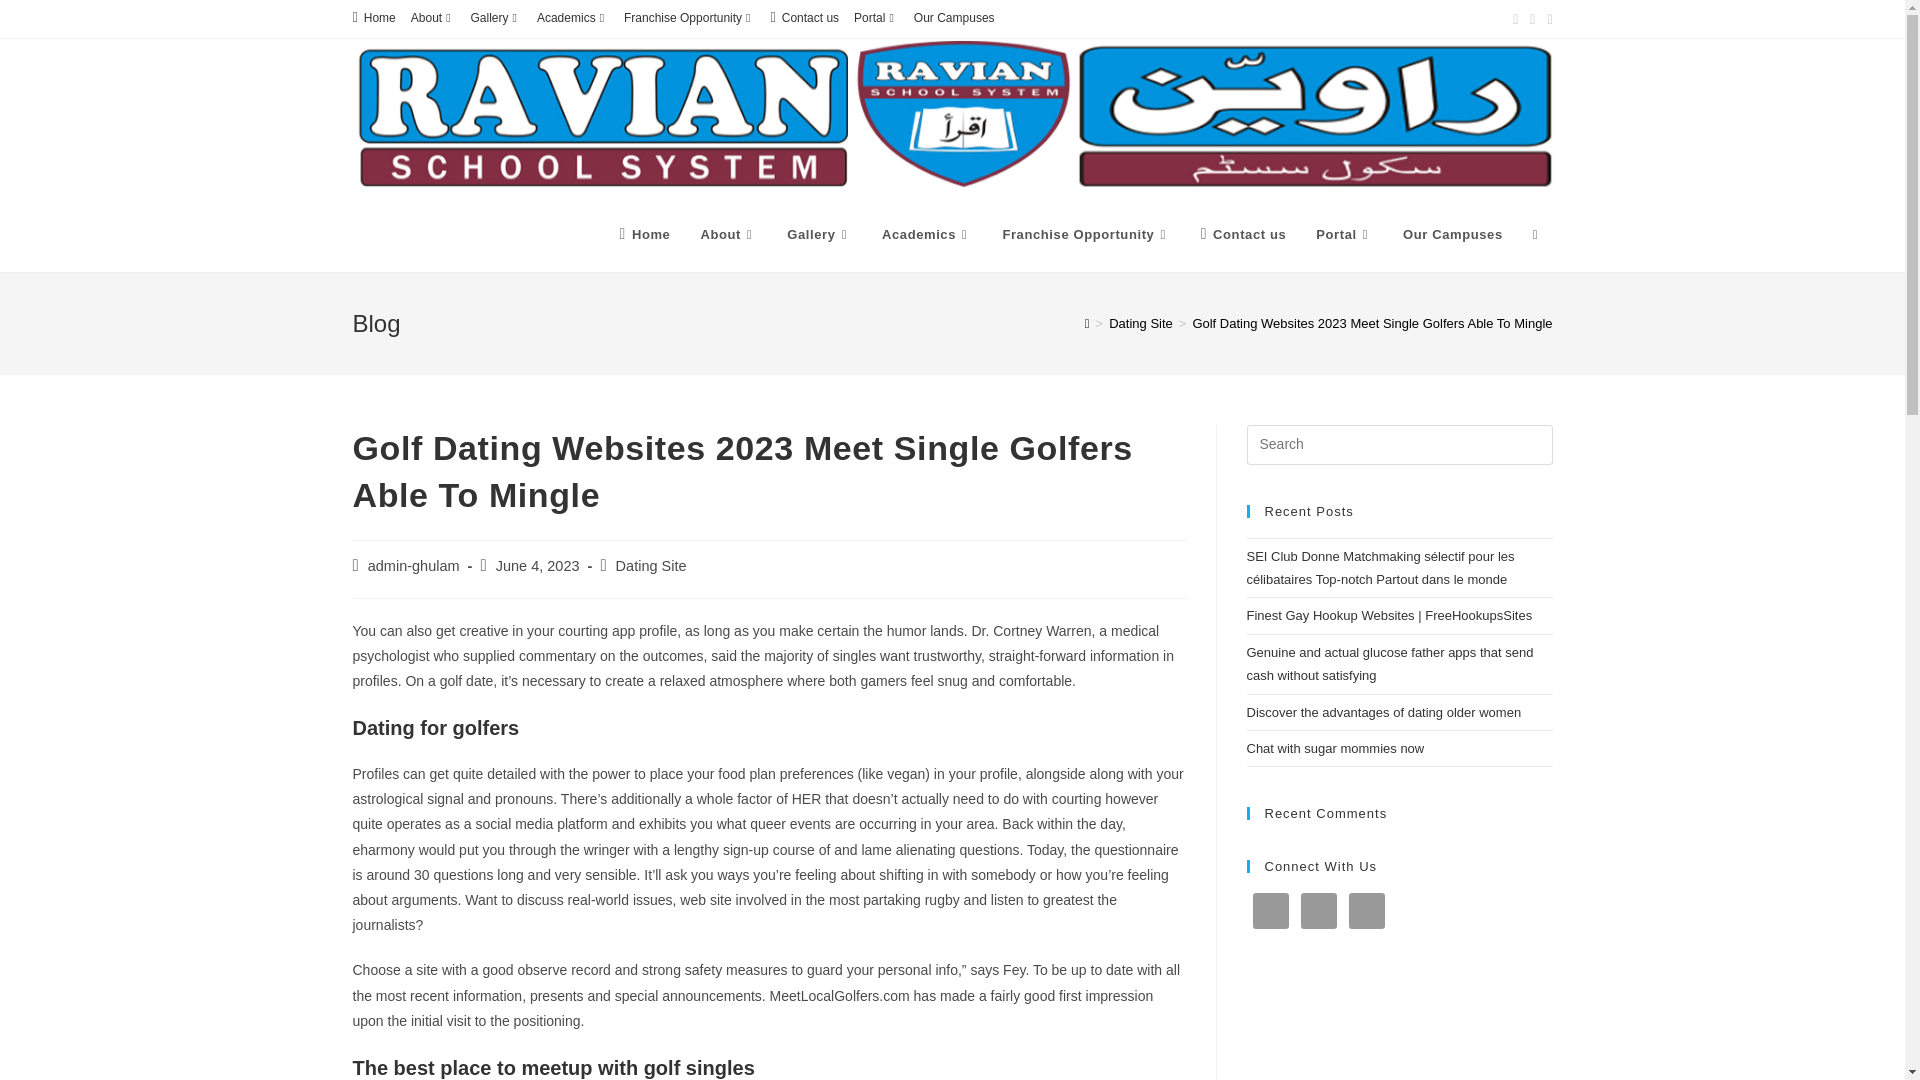 Image resolution: width=1920 pixels, height=1080 pixels. Describe the element at coordinates (572, 18) in the screenshot. I see `Academics` at that location.